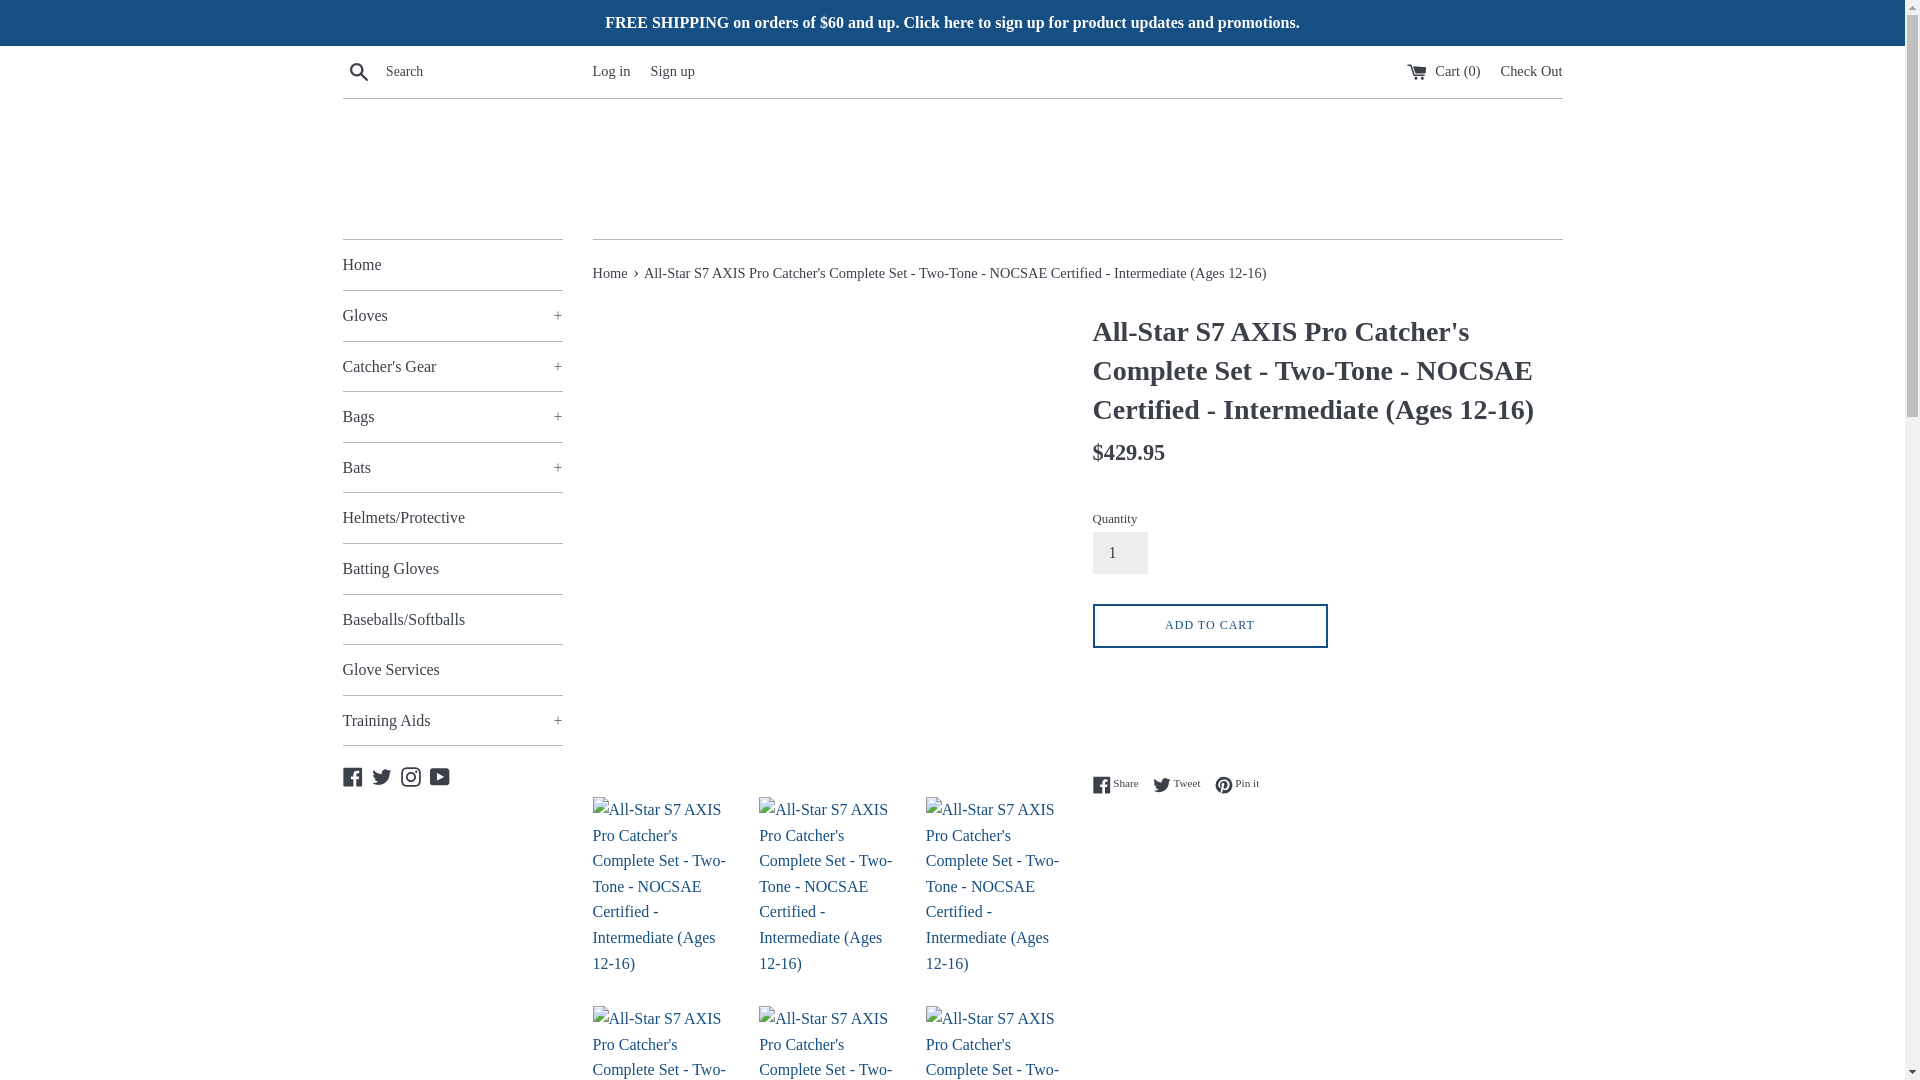 The image size is (1920, 1080). What do you see at coordinates (1120, 784) in the screenshot?
I see `Share on Facebook` at bounding box center [1120, 784].